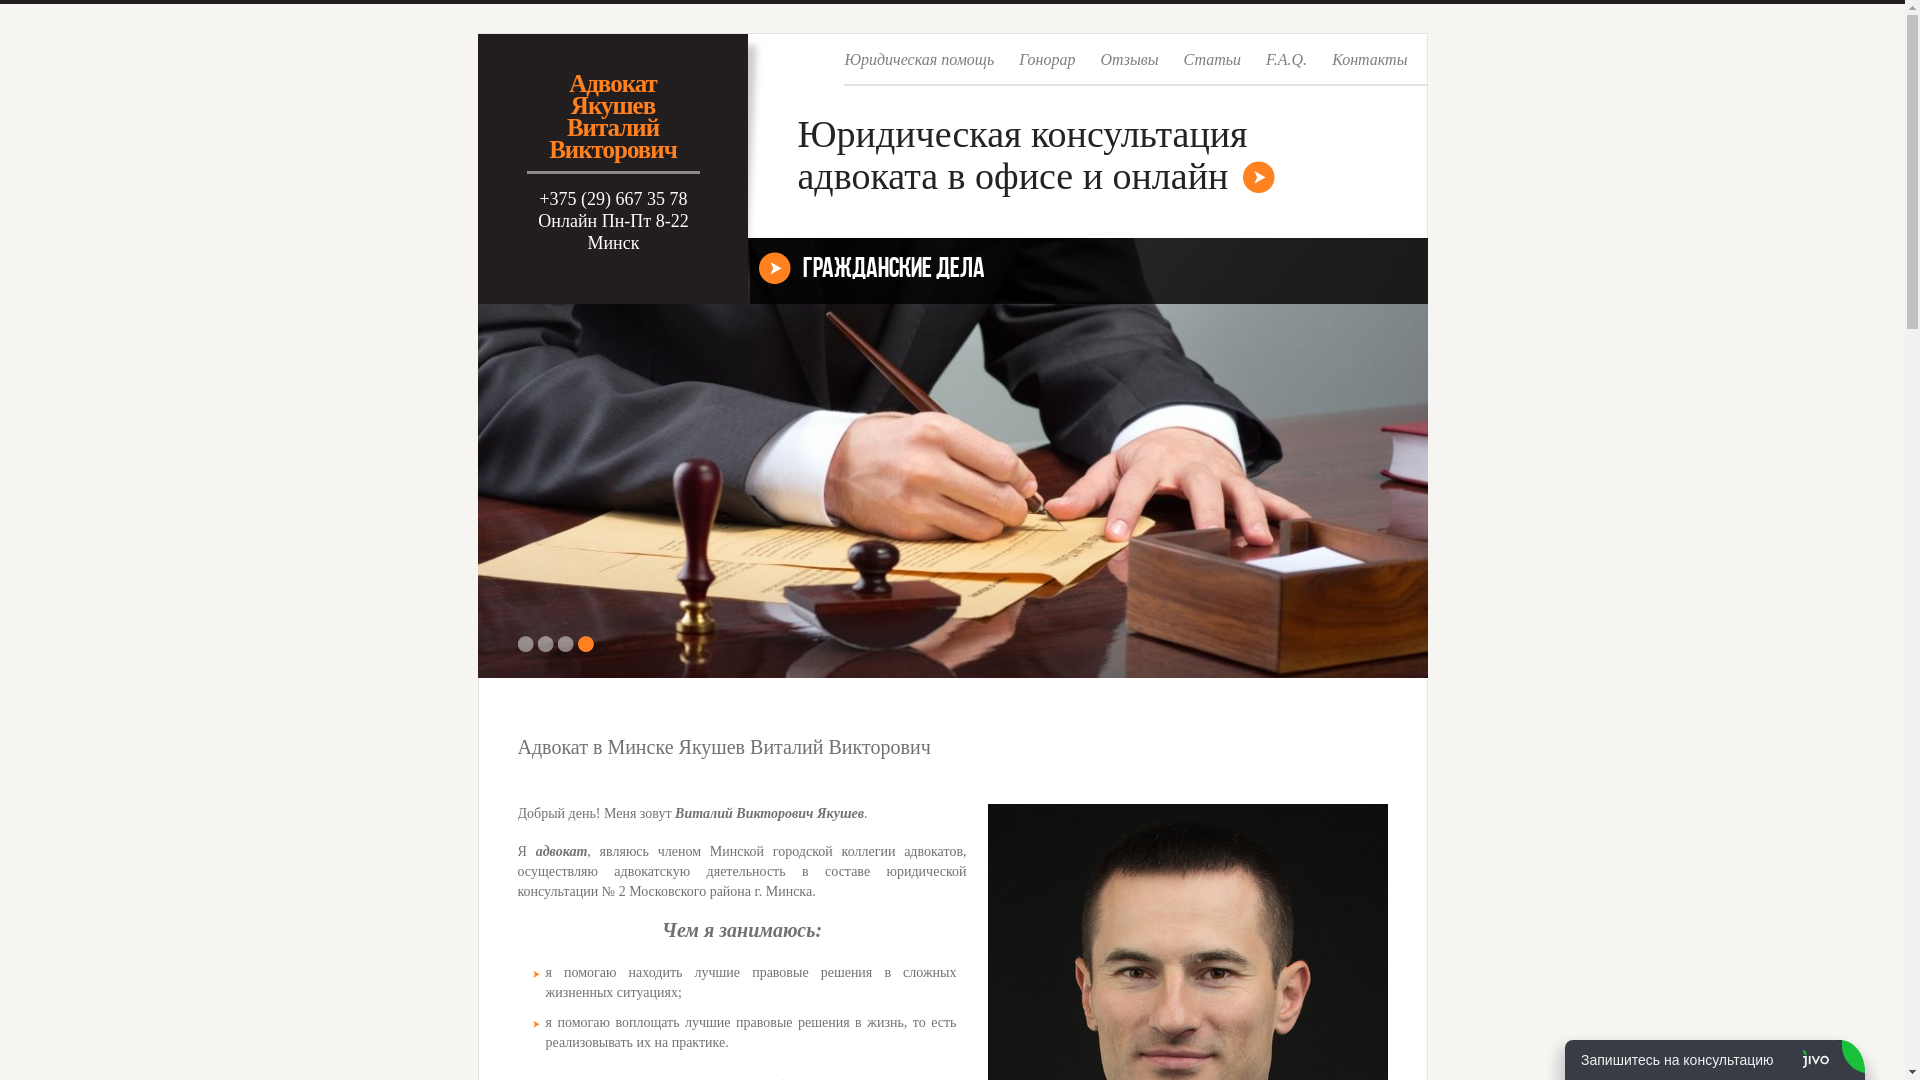 The image size is (1920, 1080). What do you see at coordinates (566, 644) in the screenshot?
I see `3` at bounding box center [566, 644].